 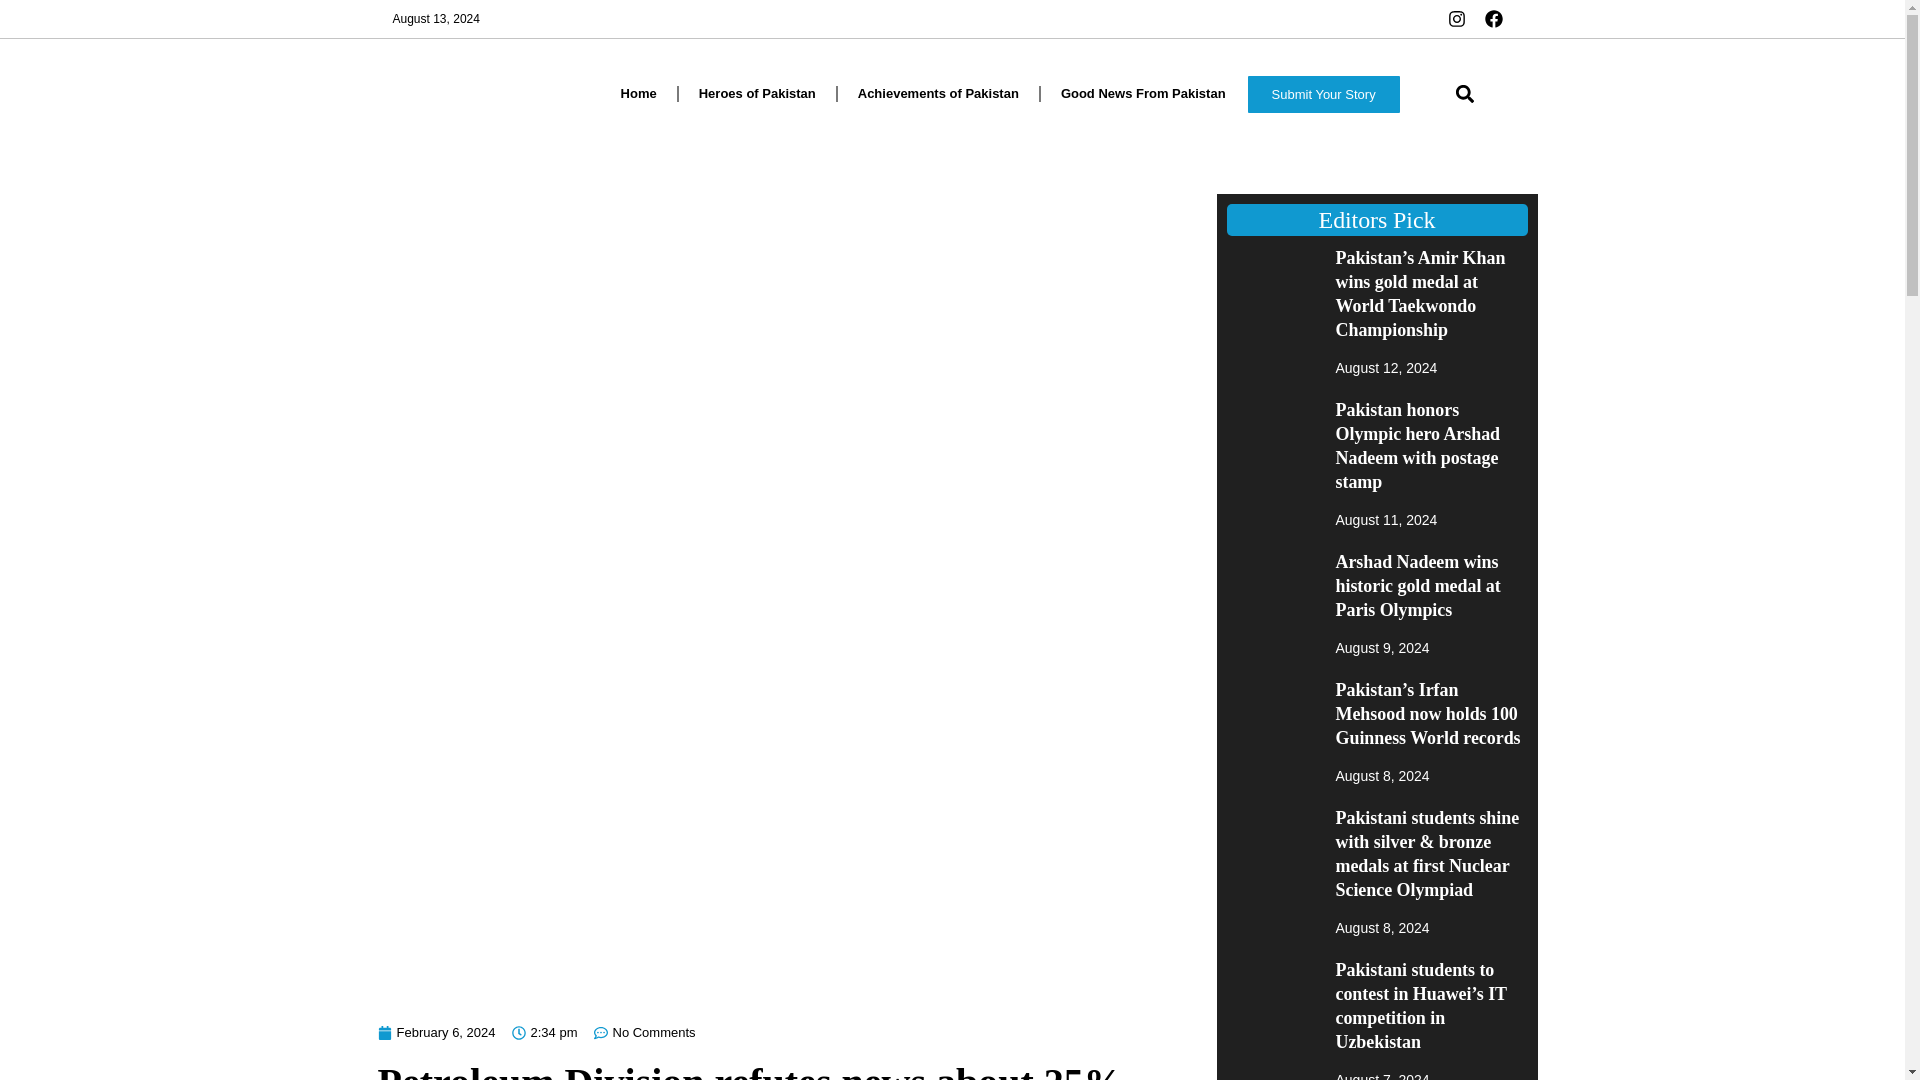 What do you see at coordinates (1324, 94) in the screenshot?
I see `Submit Your Story` at bounding box center [1324, 94].